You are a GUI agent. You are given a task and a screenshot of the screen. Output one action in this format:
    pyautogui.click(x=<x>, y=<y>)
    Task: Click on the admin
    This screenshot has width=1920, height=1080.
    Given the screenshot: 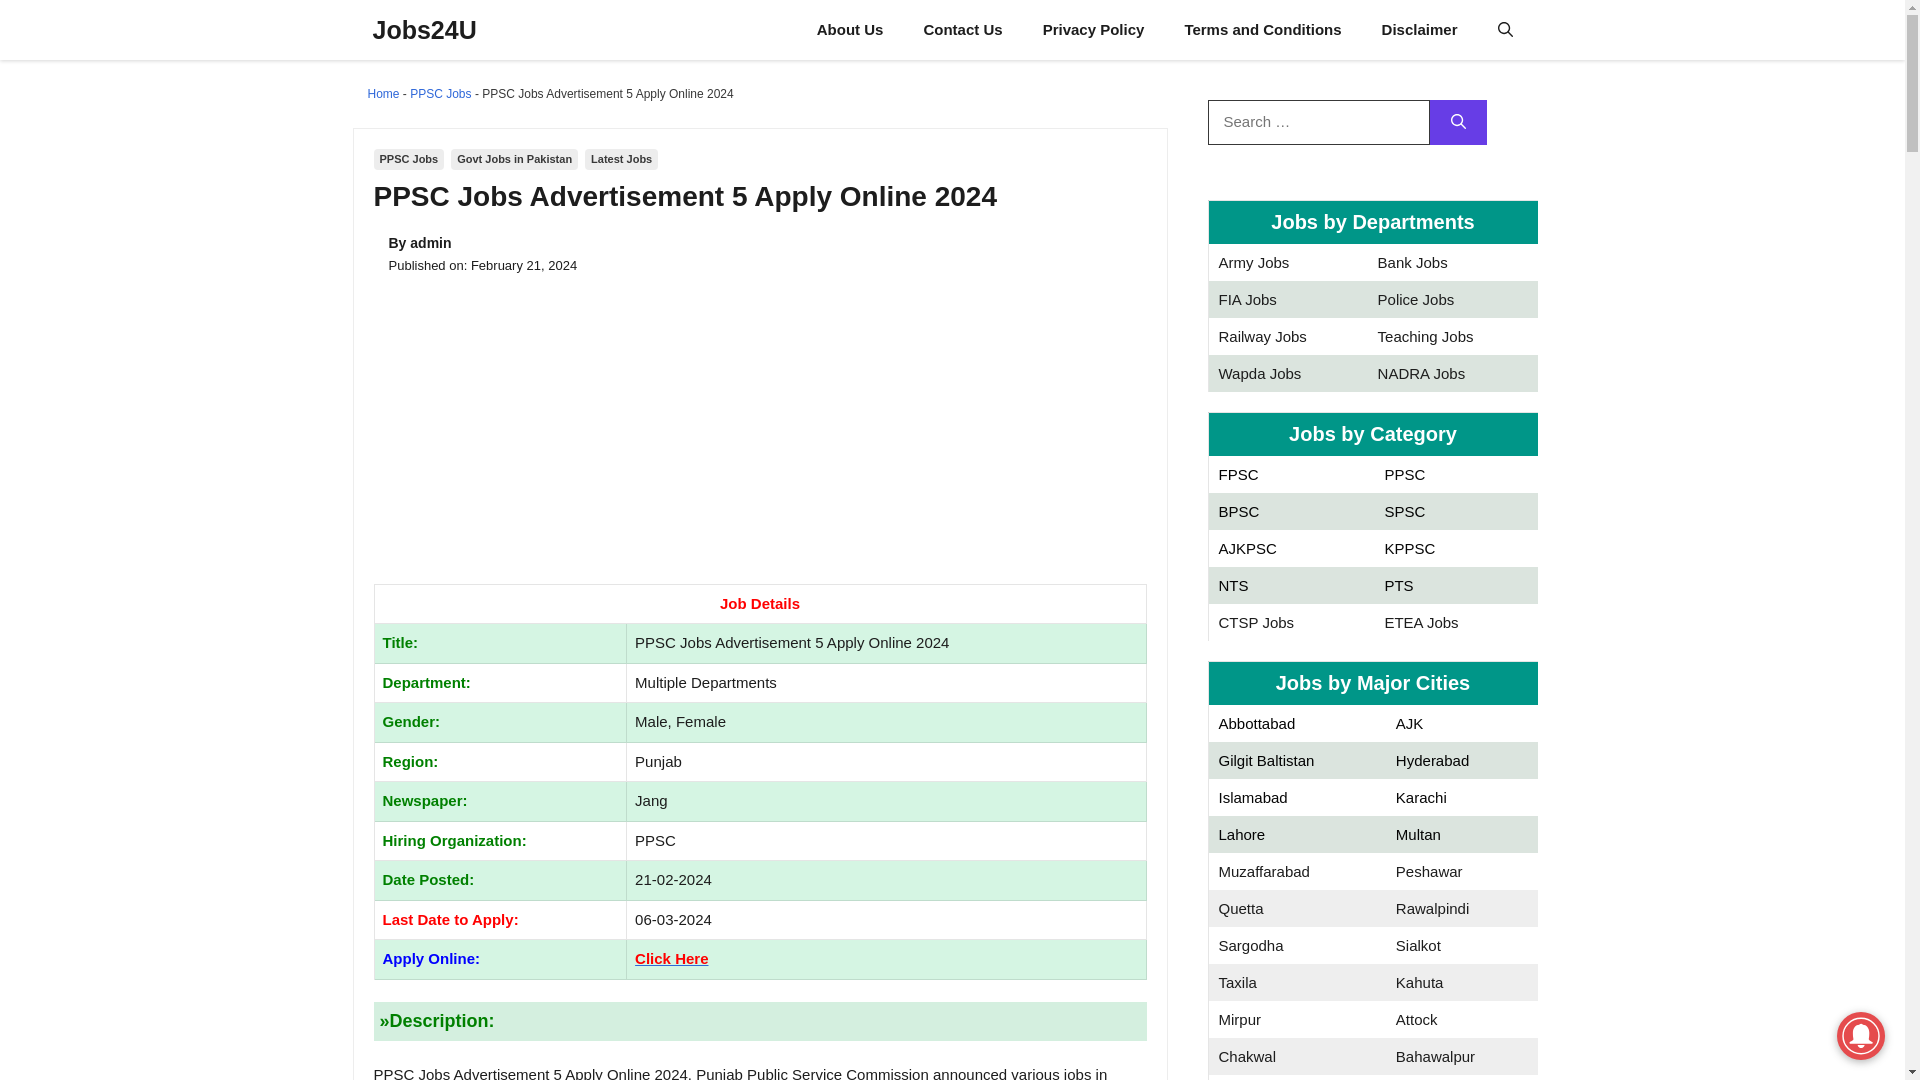 What is the action you would take?
    pyautogui.click(x=430, y=242)
    